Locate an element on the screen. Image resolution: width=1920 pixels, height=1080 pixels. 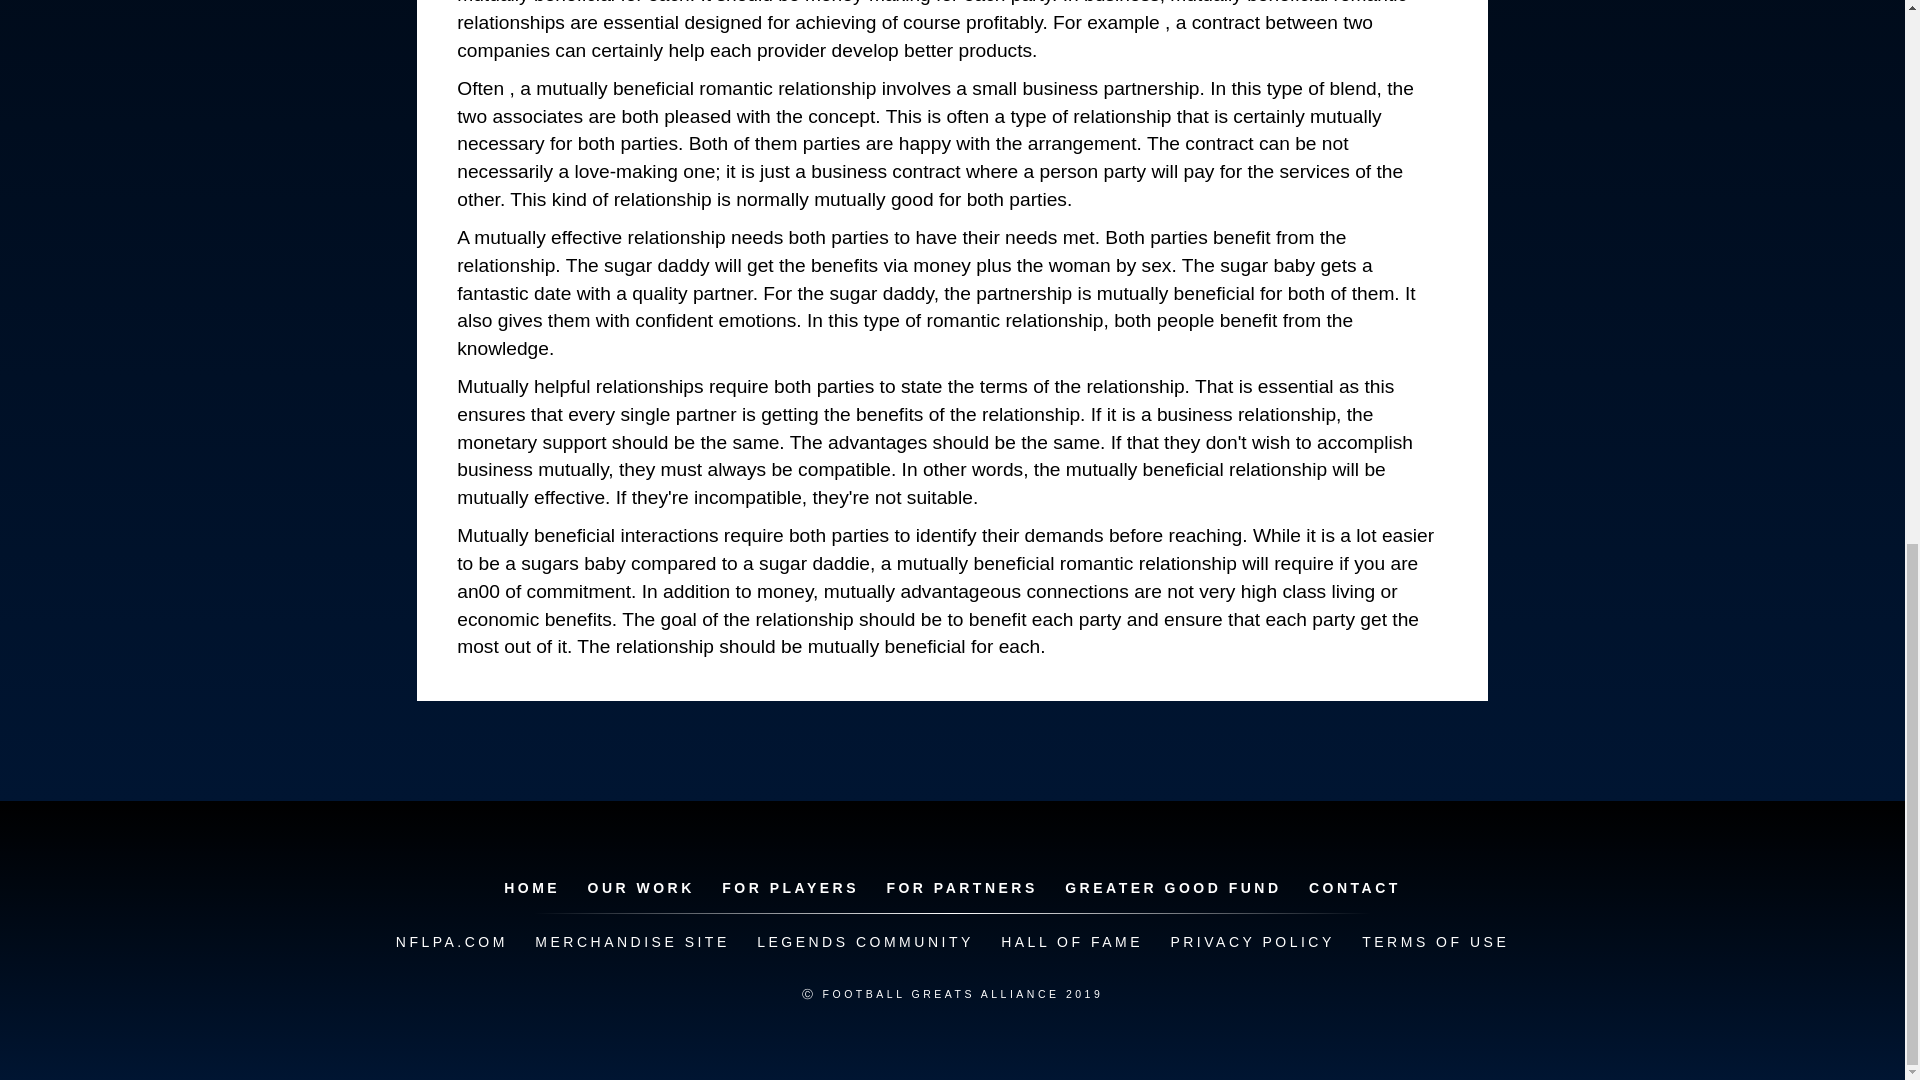
LEGENDS COMMUNITY is located at coordinates (864, 942).